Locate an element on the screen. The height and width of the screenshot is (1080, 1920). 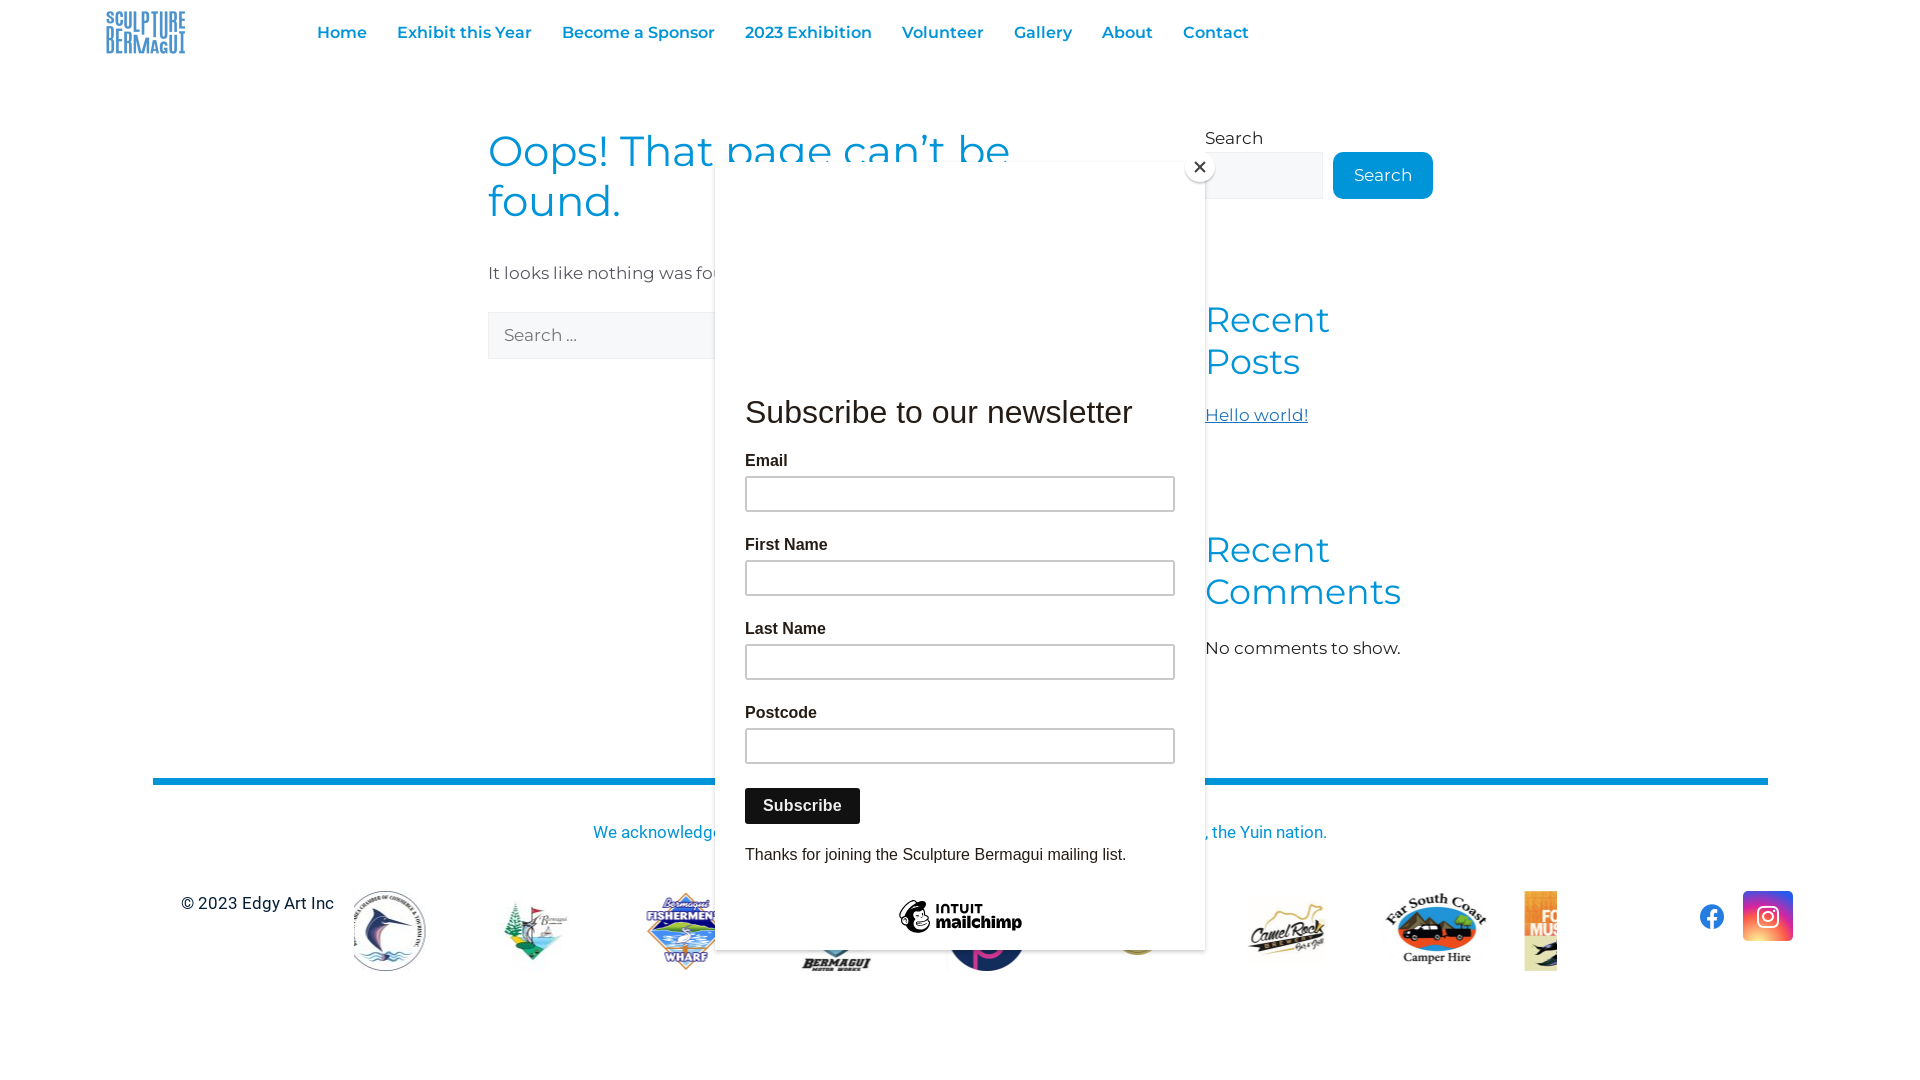
Home is located at coordinates (342, 33).